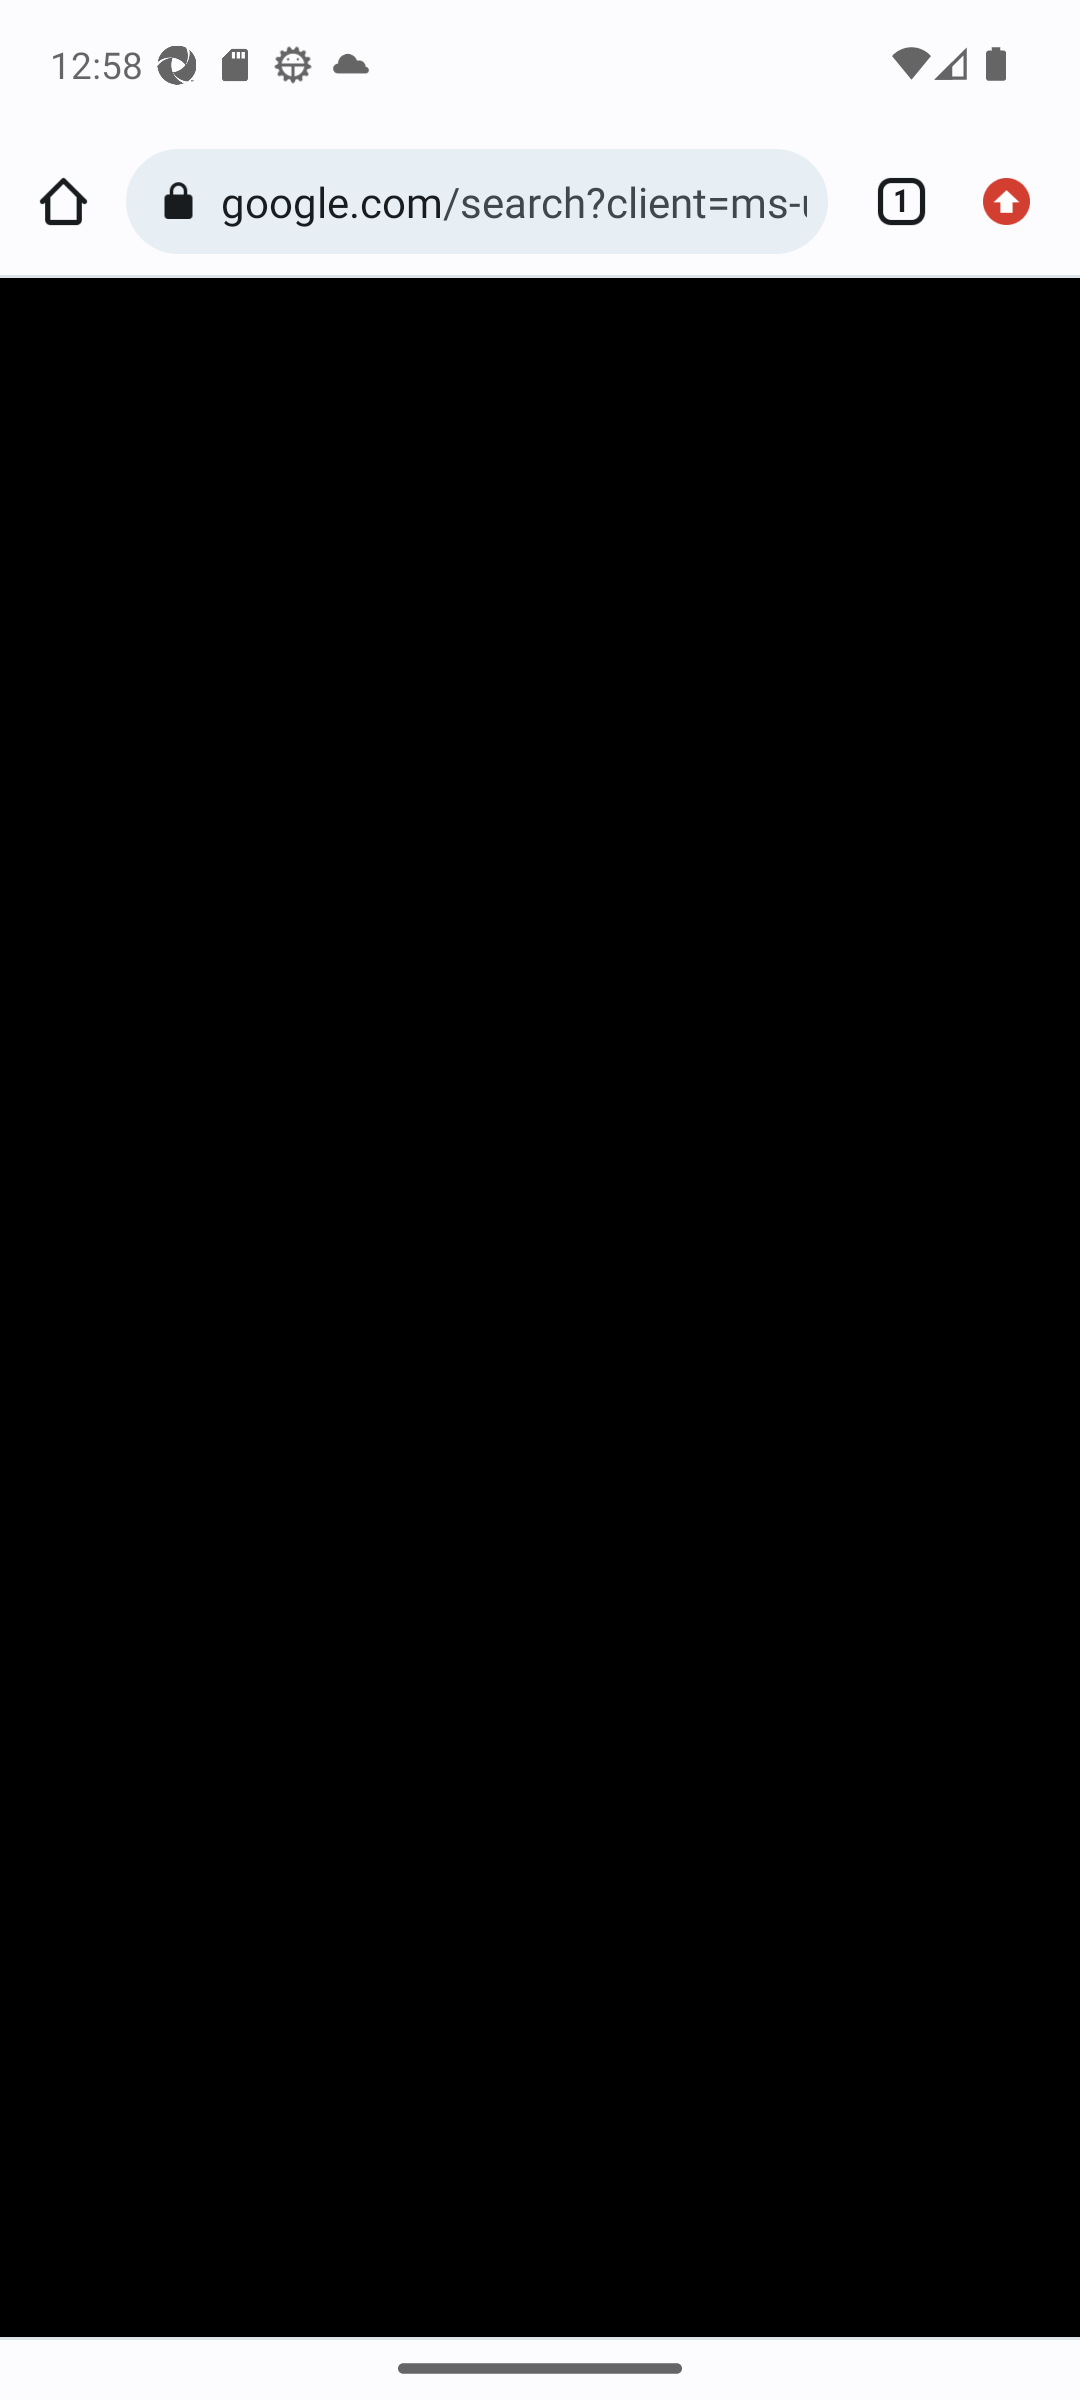  Describe the element at coordinates (63, 202) in the screenshot. I see `Home` at that location.